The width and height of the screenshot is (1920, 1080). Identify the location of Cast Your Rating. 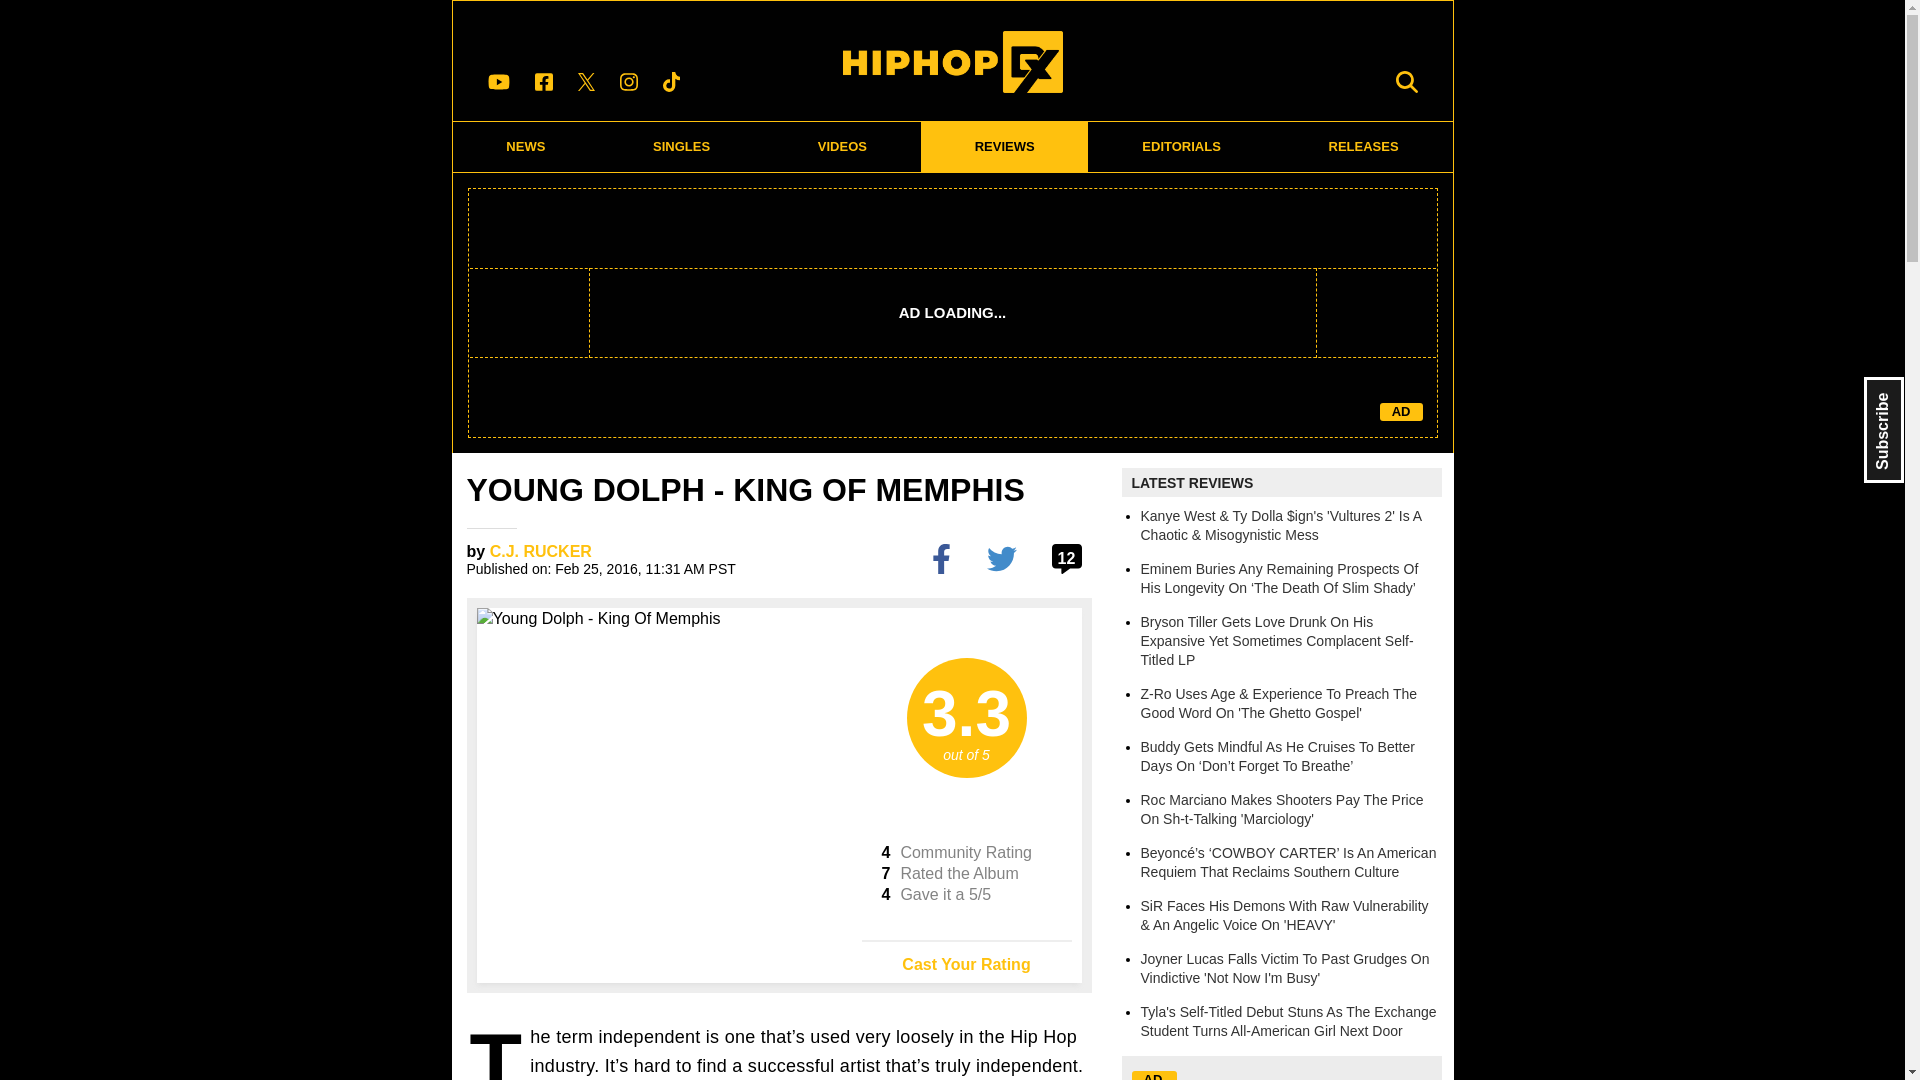
(966, 957).